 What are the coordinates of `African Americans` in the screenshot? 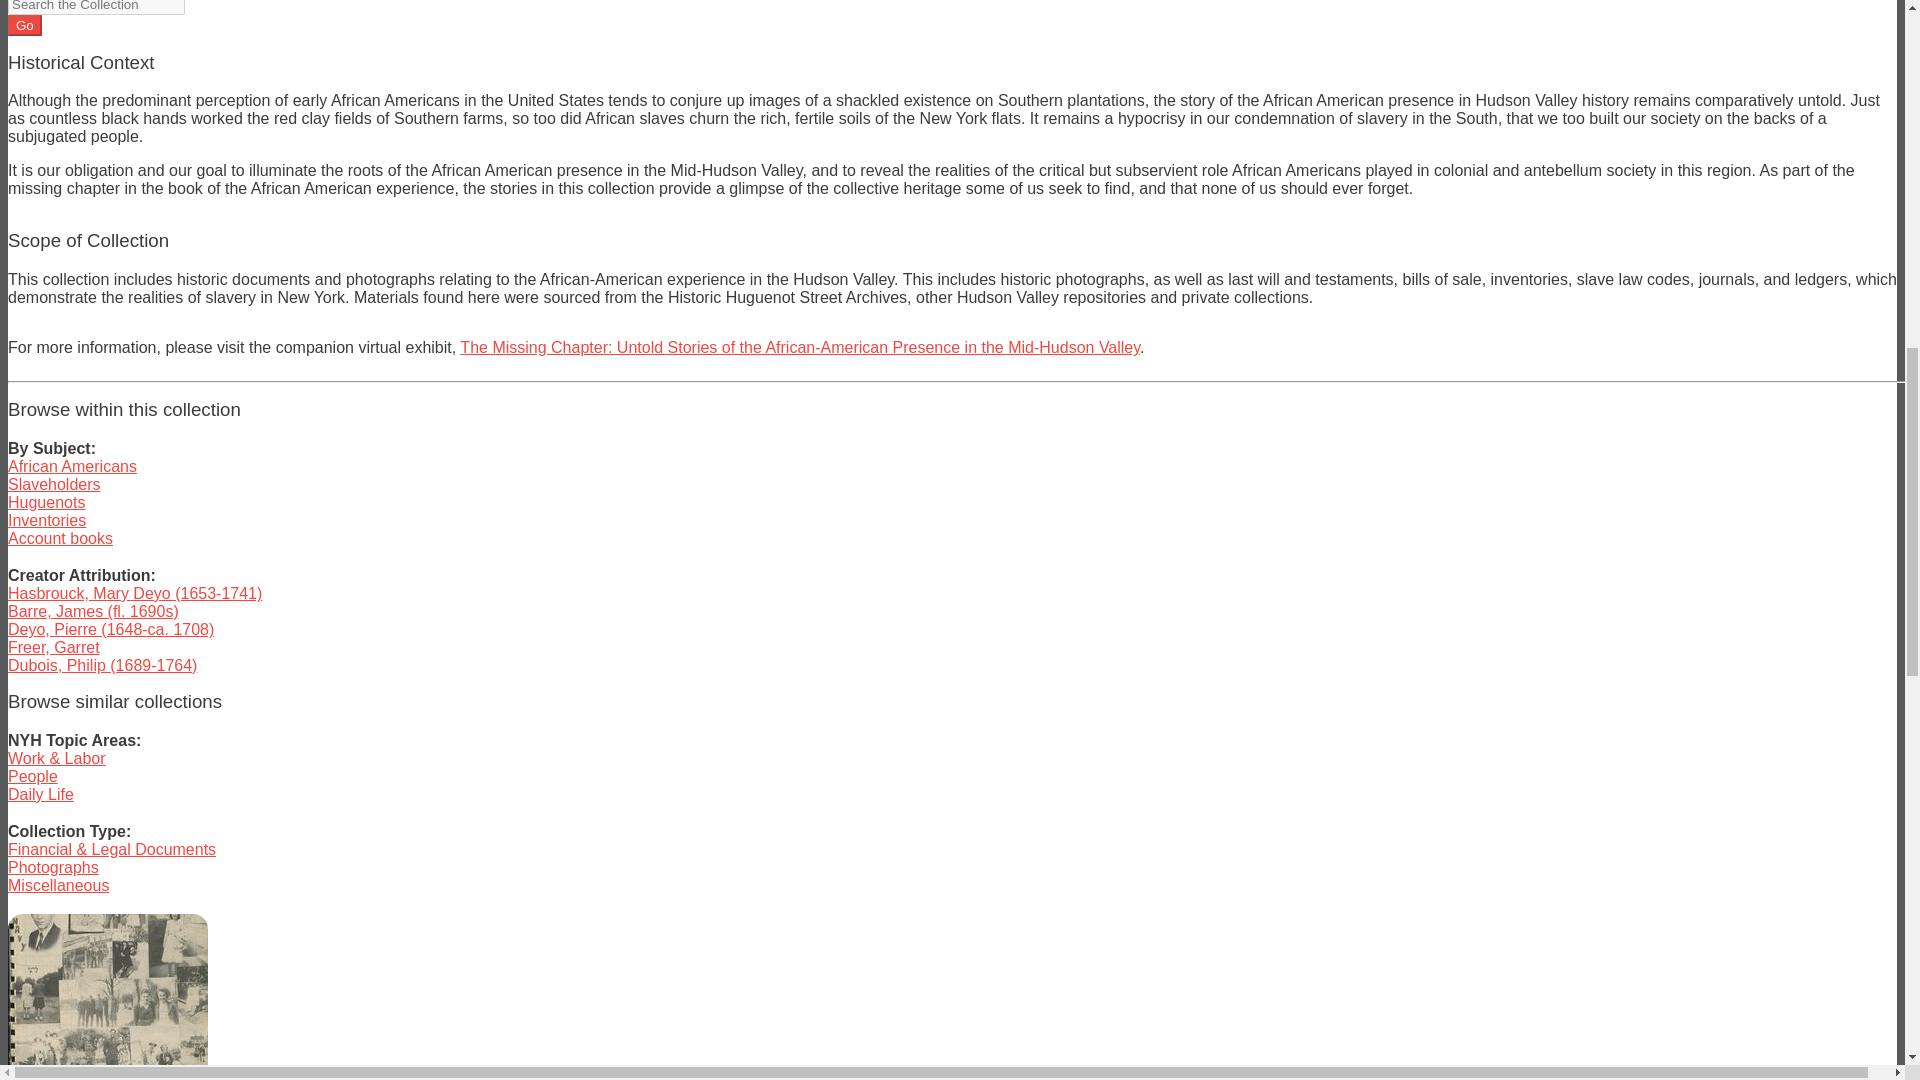 It's located at (72, 466).